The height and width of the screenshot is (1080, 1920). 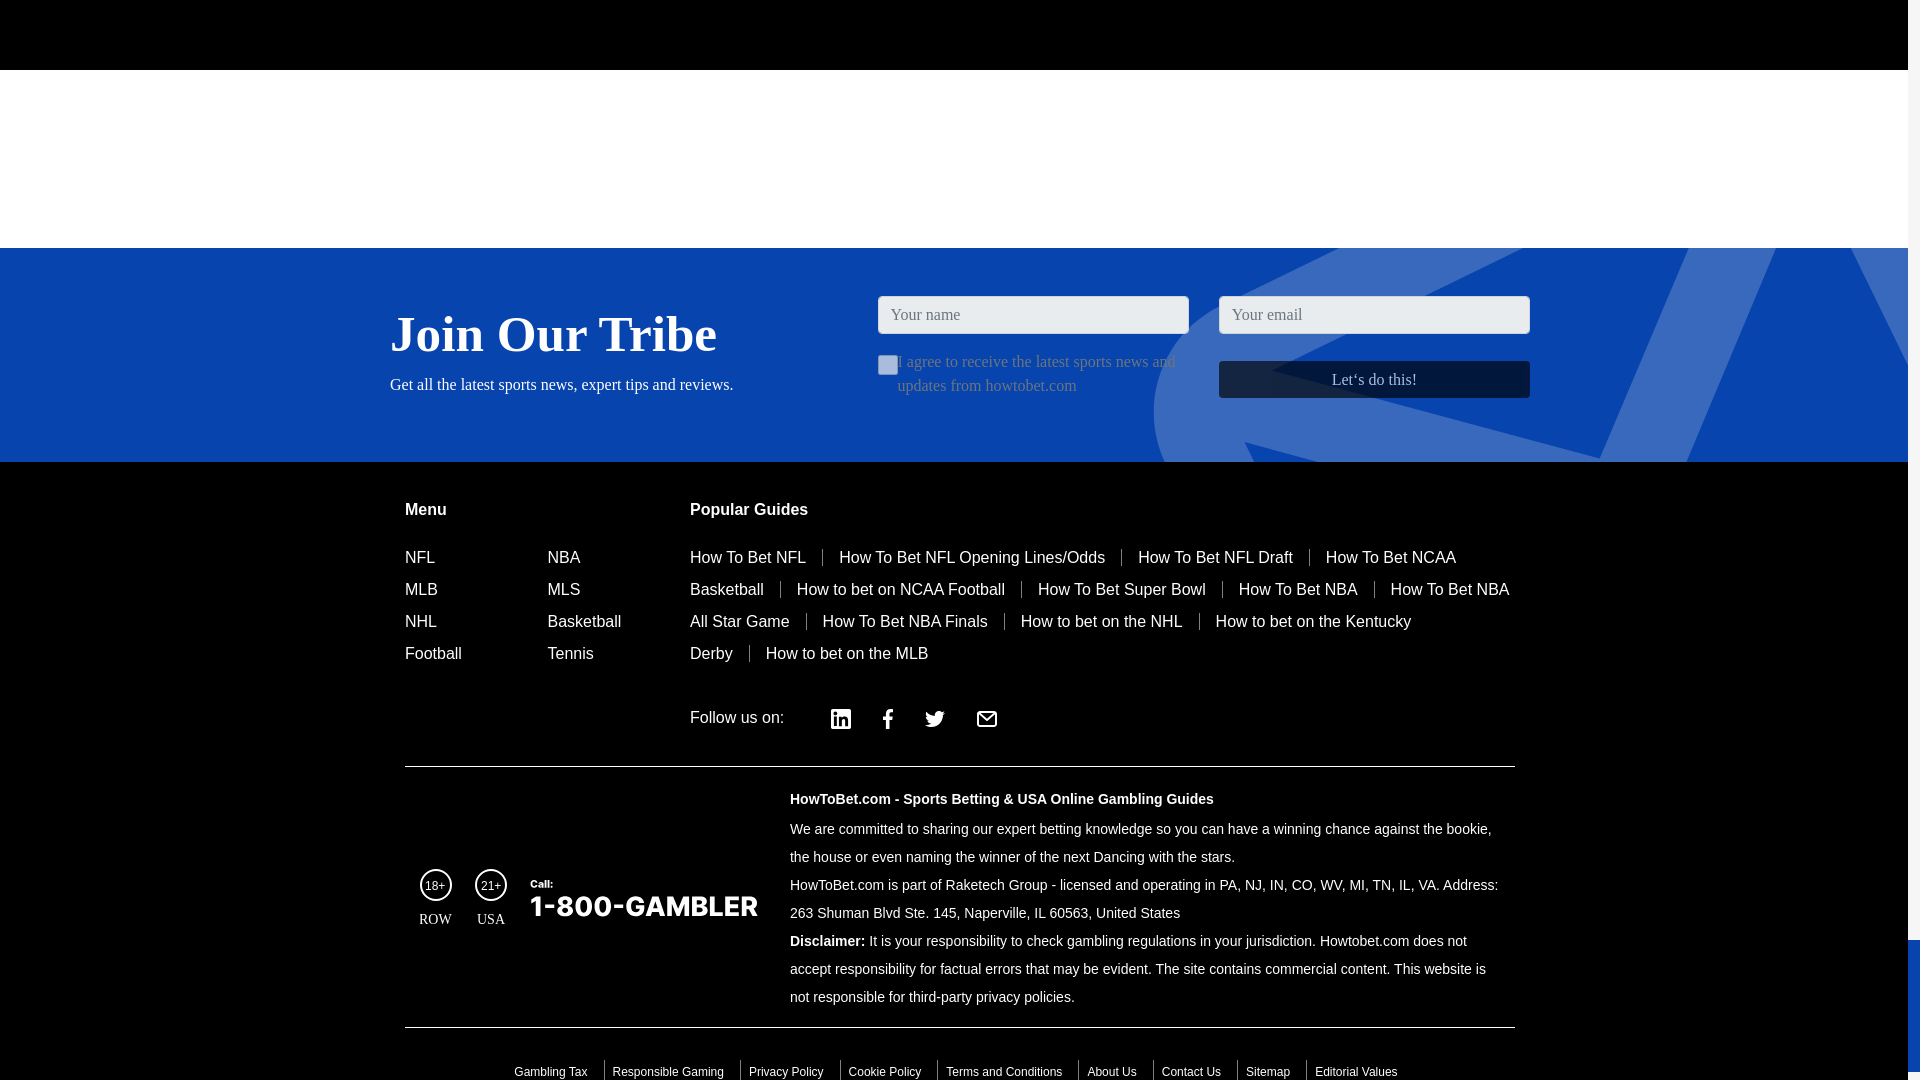 I want to click on NFL, so click(x=420, y=556).